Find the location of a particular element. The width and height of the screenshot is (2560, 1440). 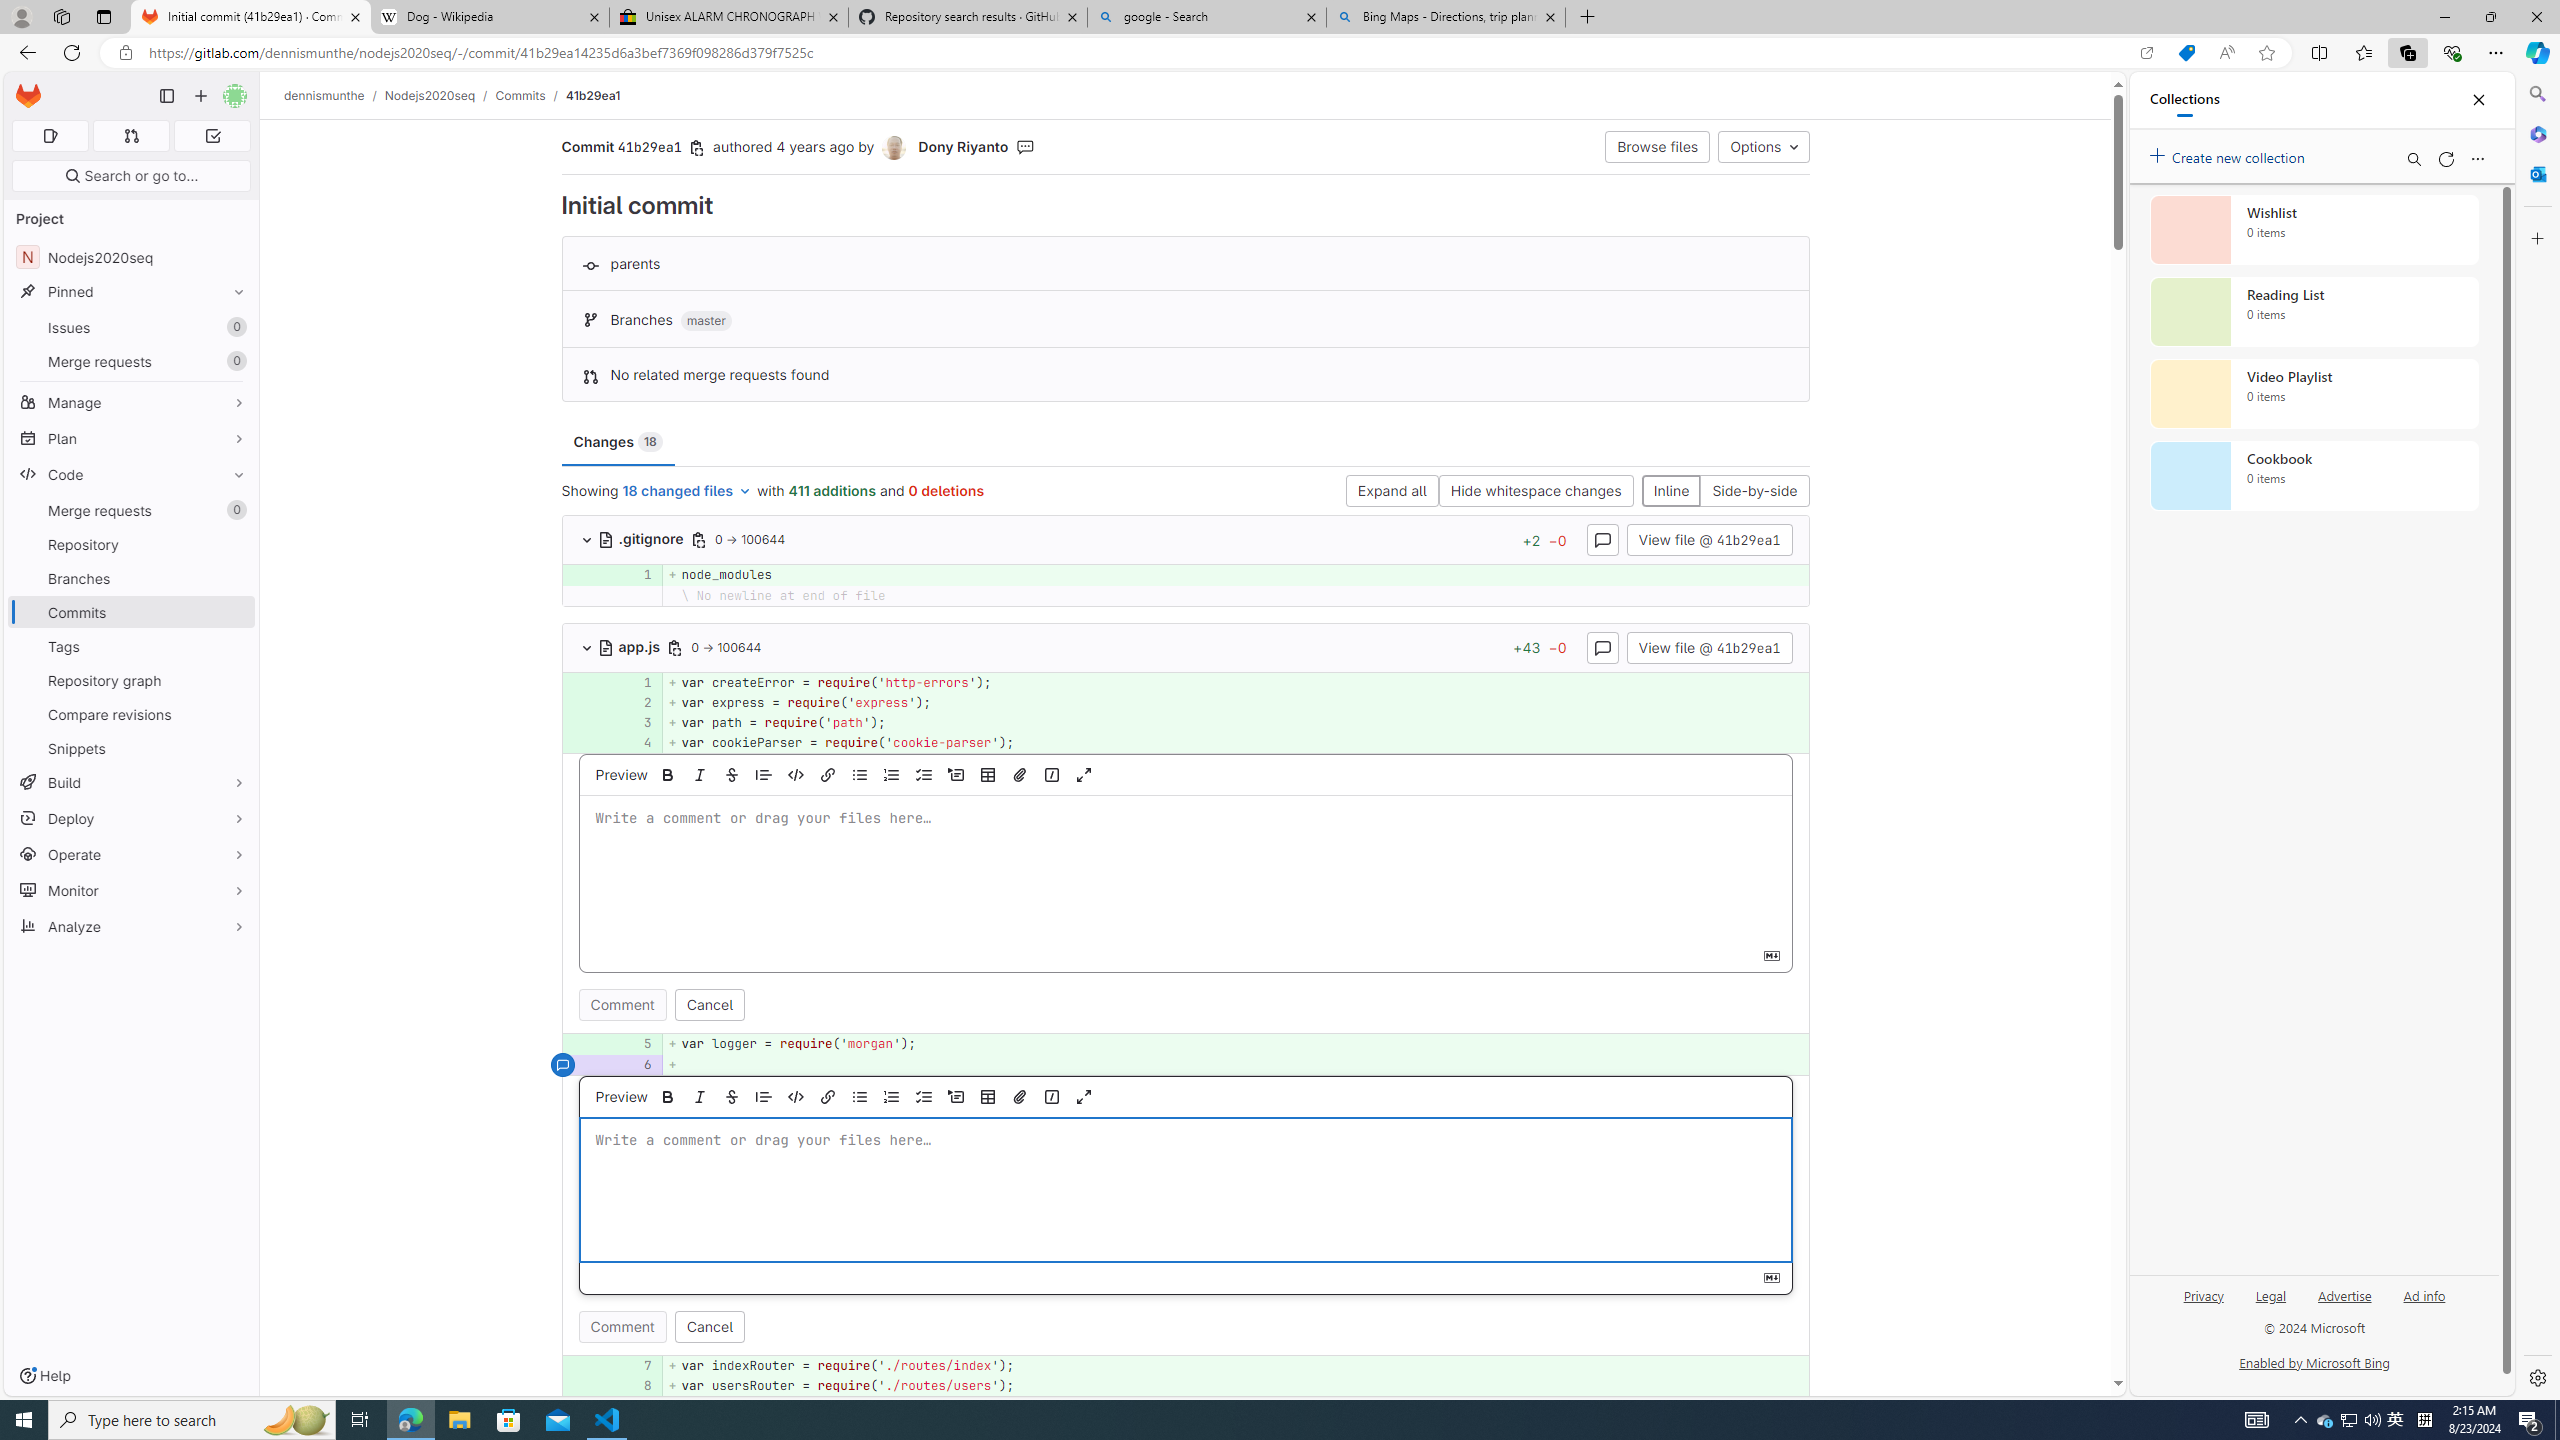

Operate is located at coordinates (132, 854).